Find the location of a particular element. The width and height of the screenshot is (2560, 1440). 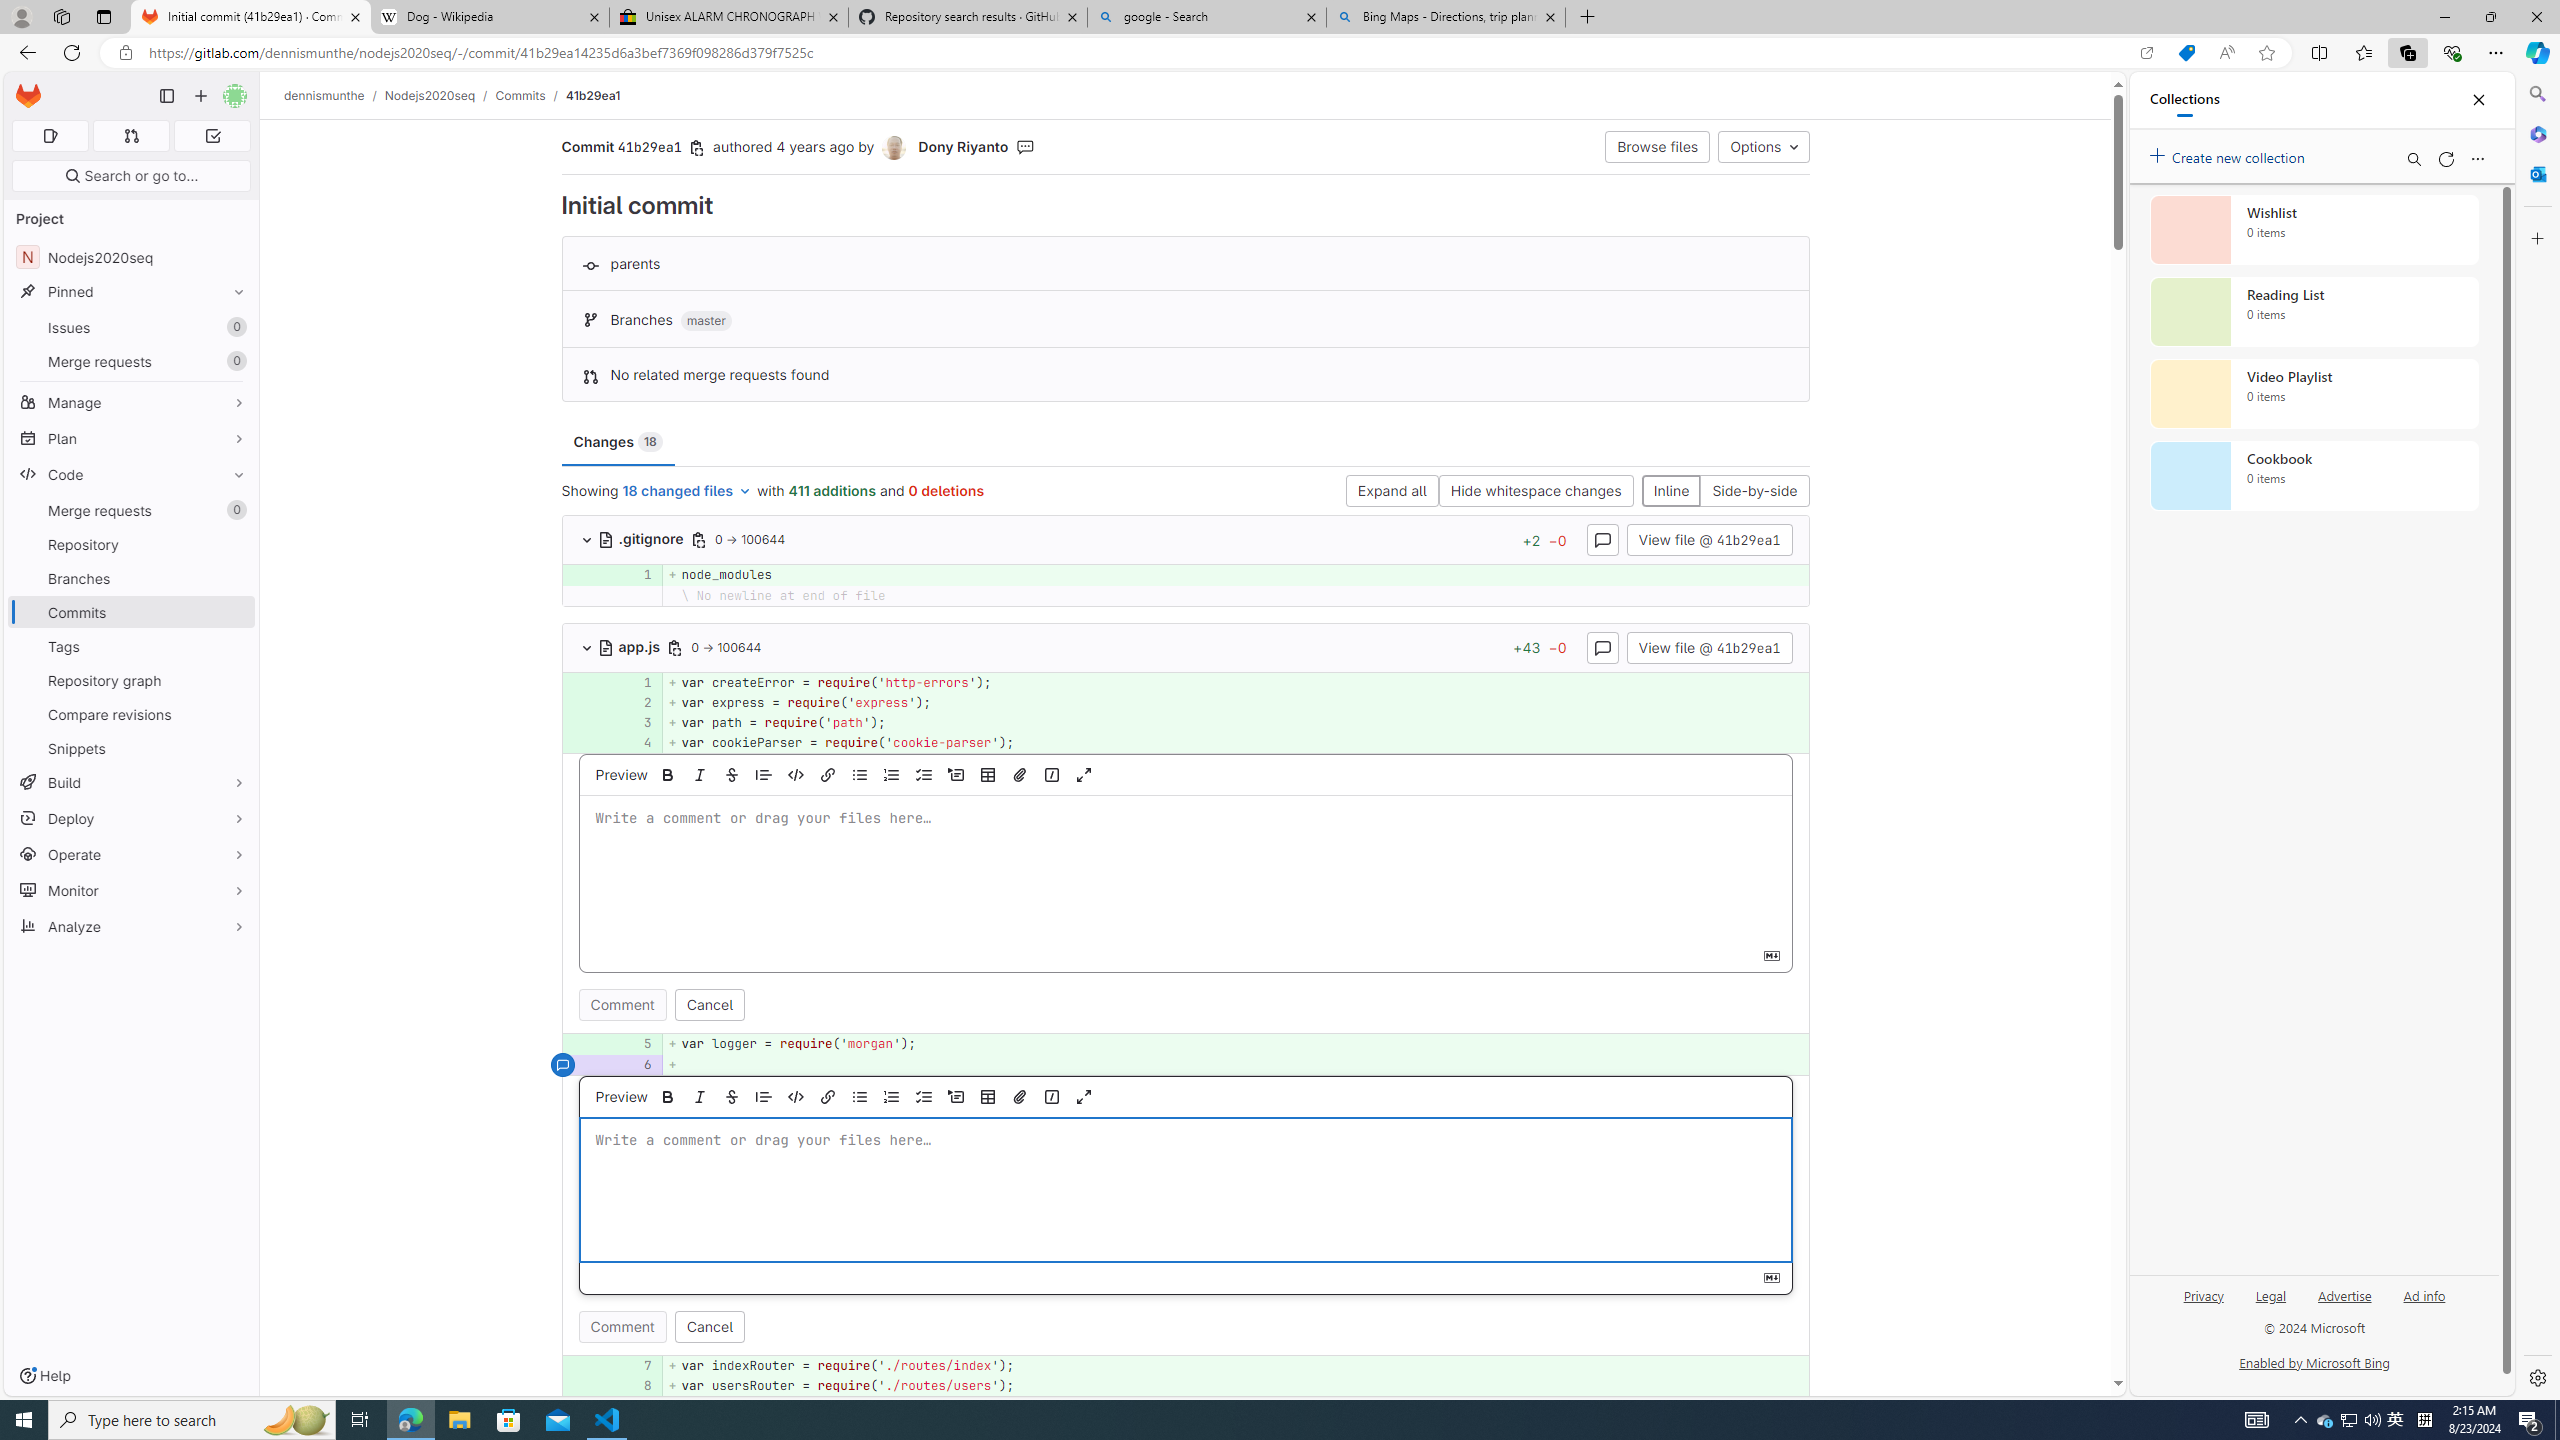

Operate is located at coordinates (132, 854).